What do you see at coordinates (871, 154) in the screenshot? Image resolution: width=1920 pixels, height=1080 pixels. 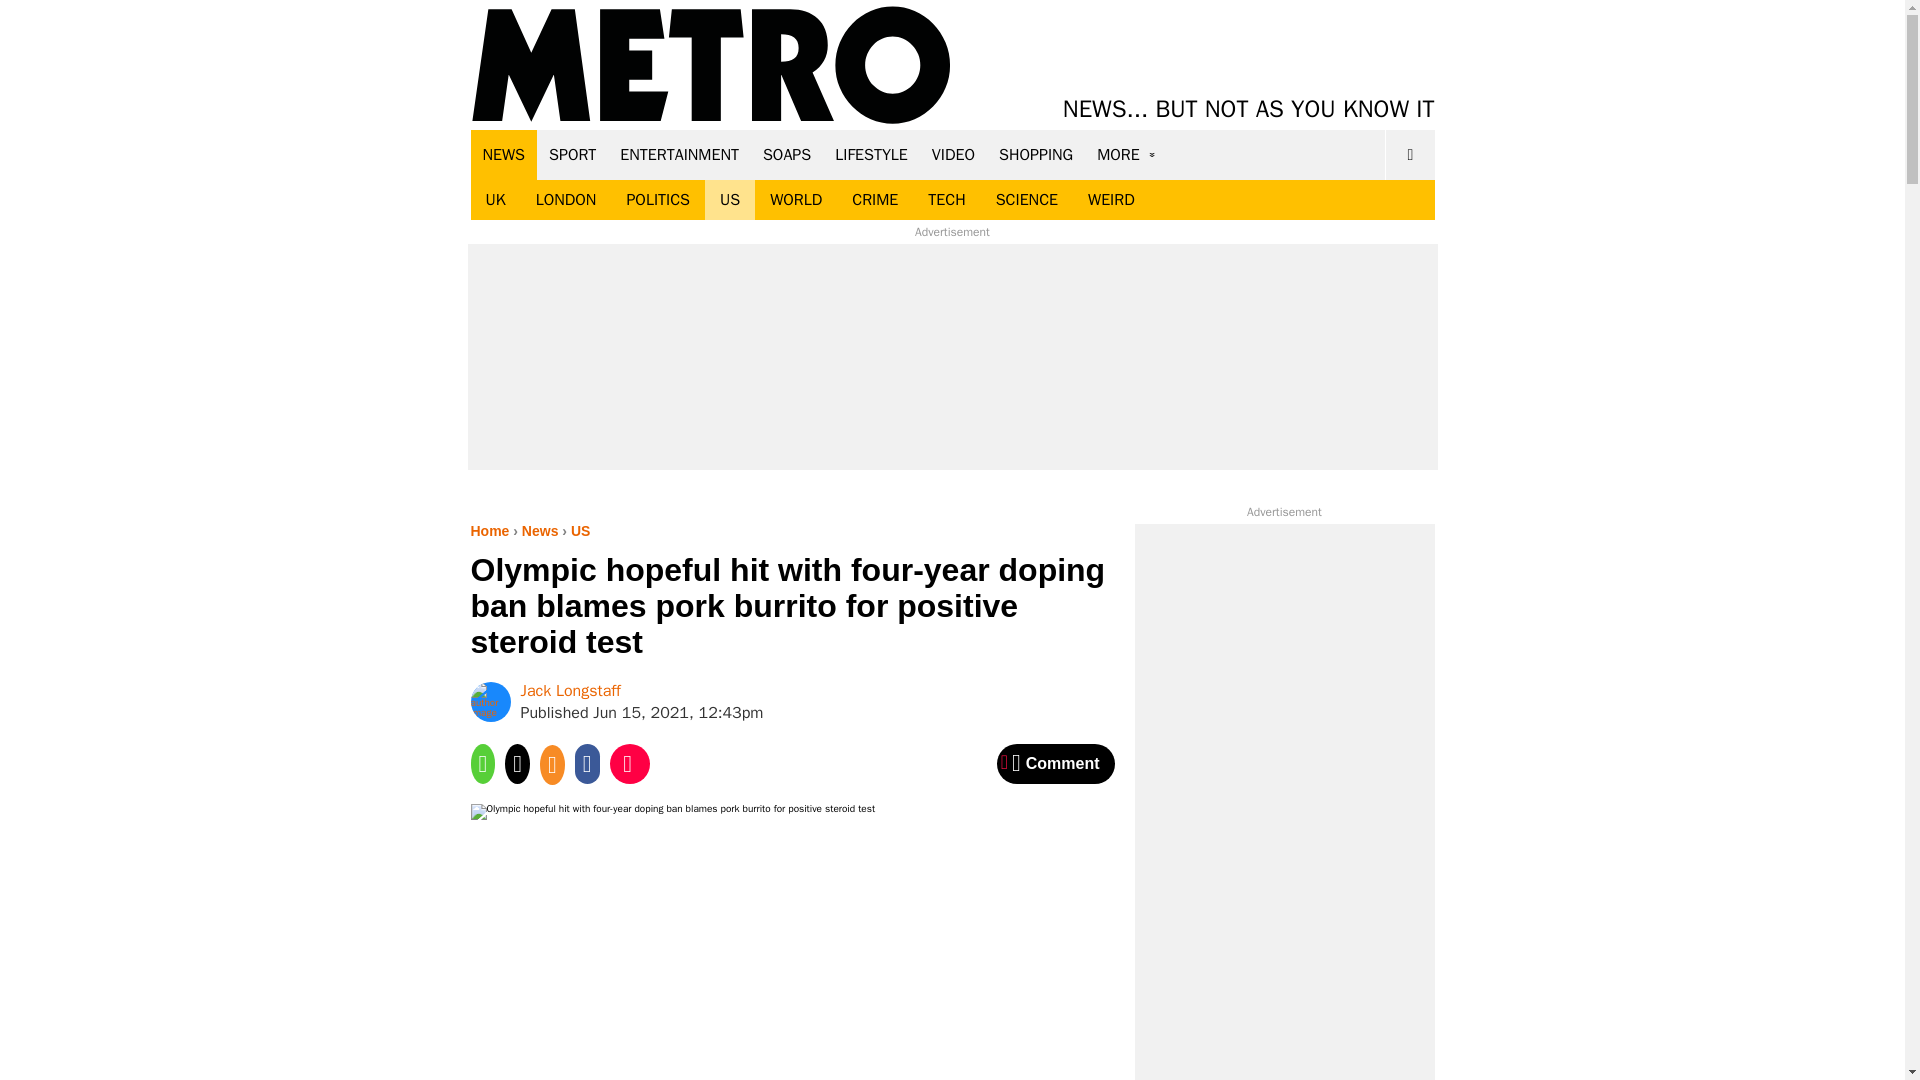 I see `LIFESTYLE` at bounding box center [871, 154].